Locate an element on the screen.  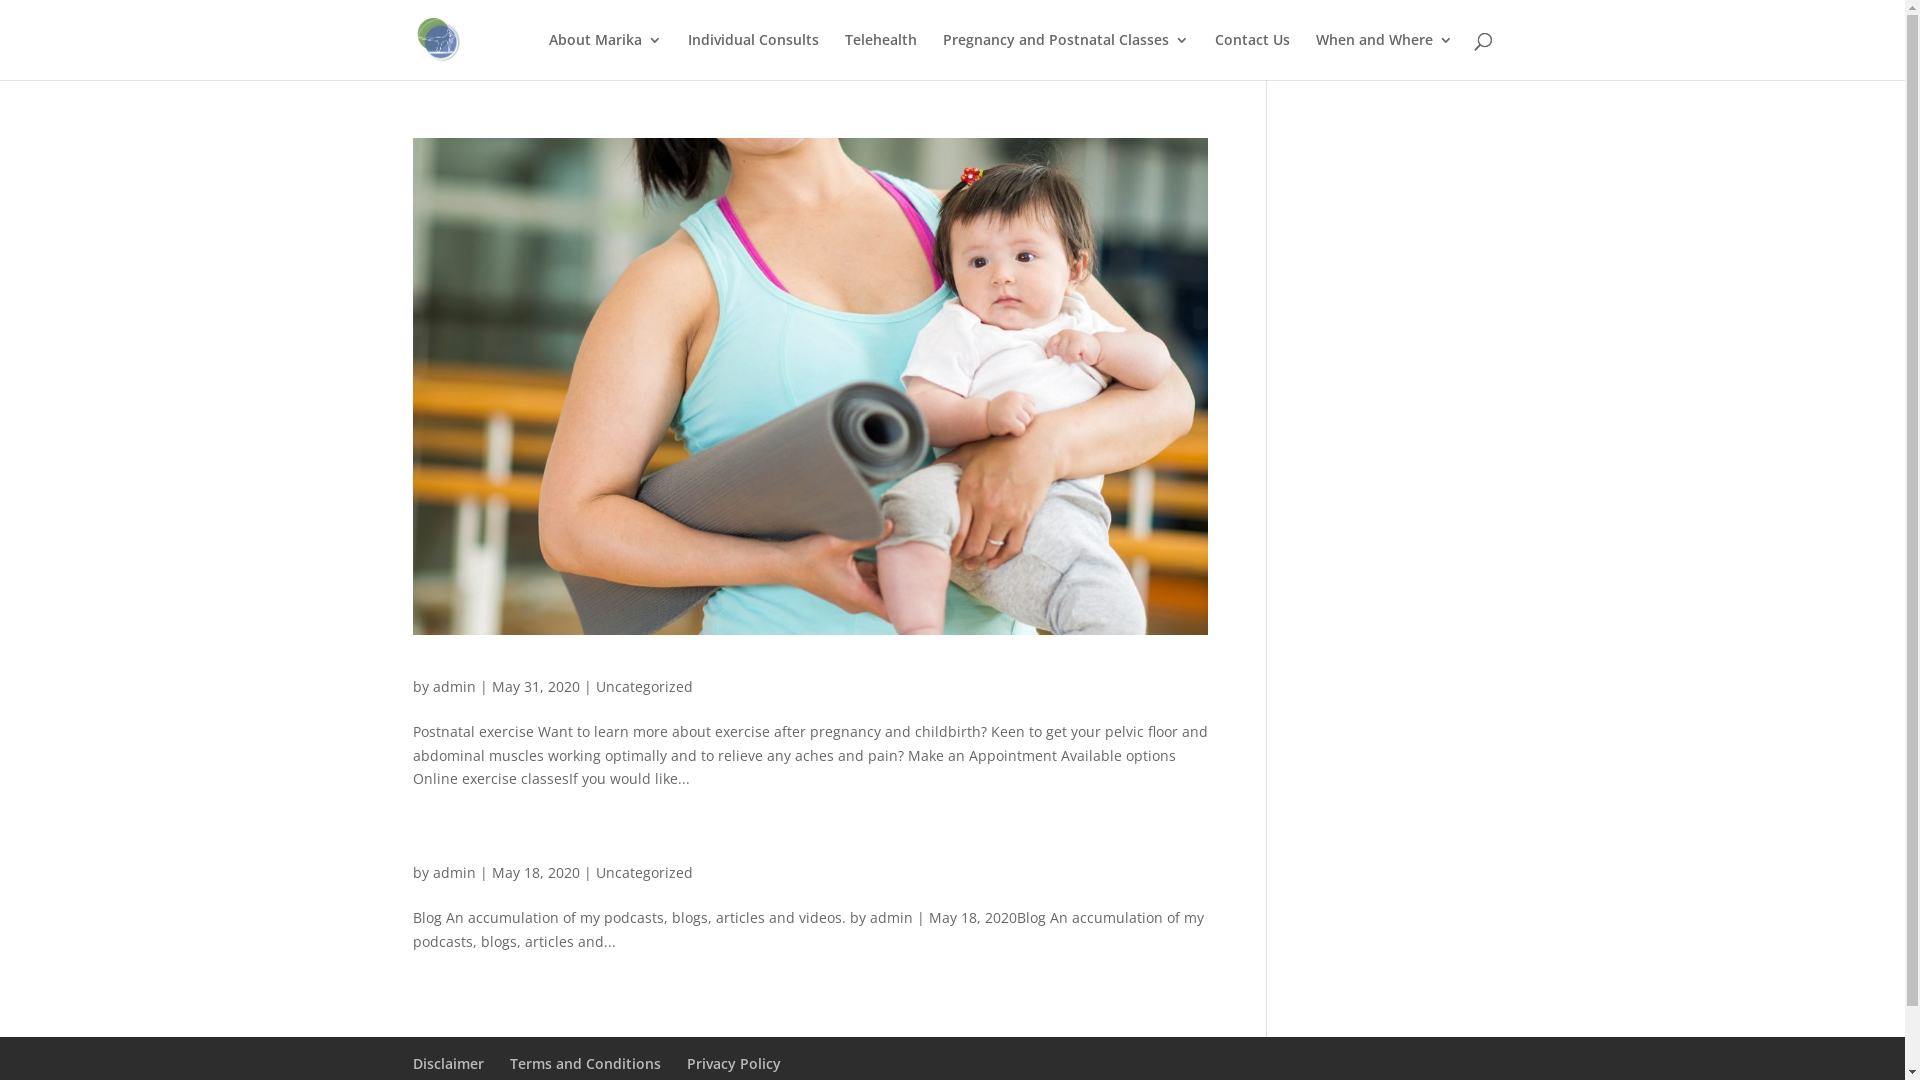
admin is located at coordinates (454, 686).